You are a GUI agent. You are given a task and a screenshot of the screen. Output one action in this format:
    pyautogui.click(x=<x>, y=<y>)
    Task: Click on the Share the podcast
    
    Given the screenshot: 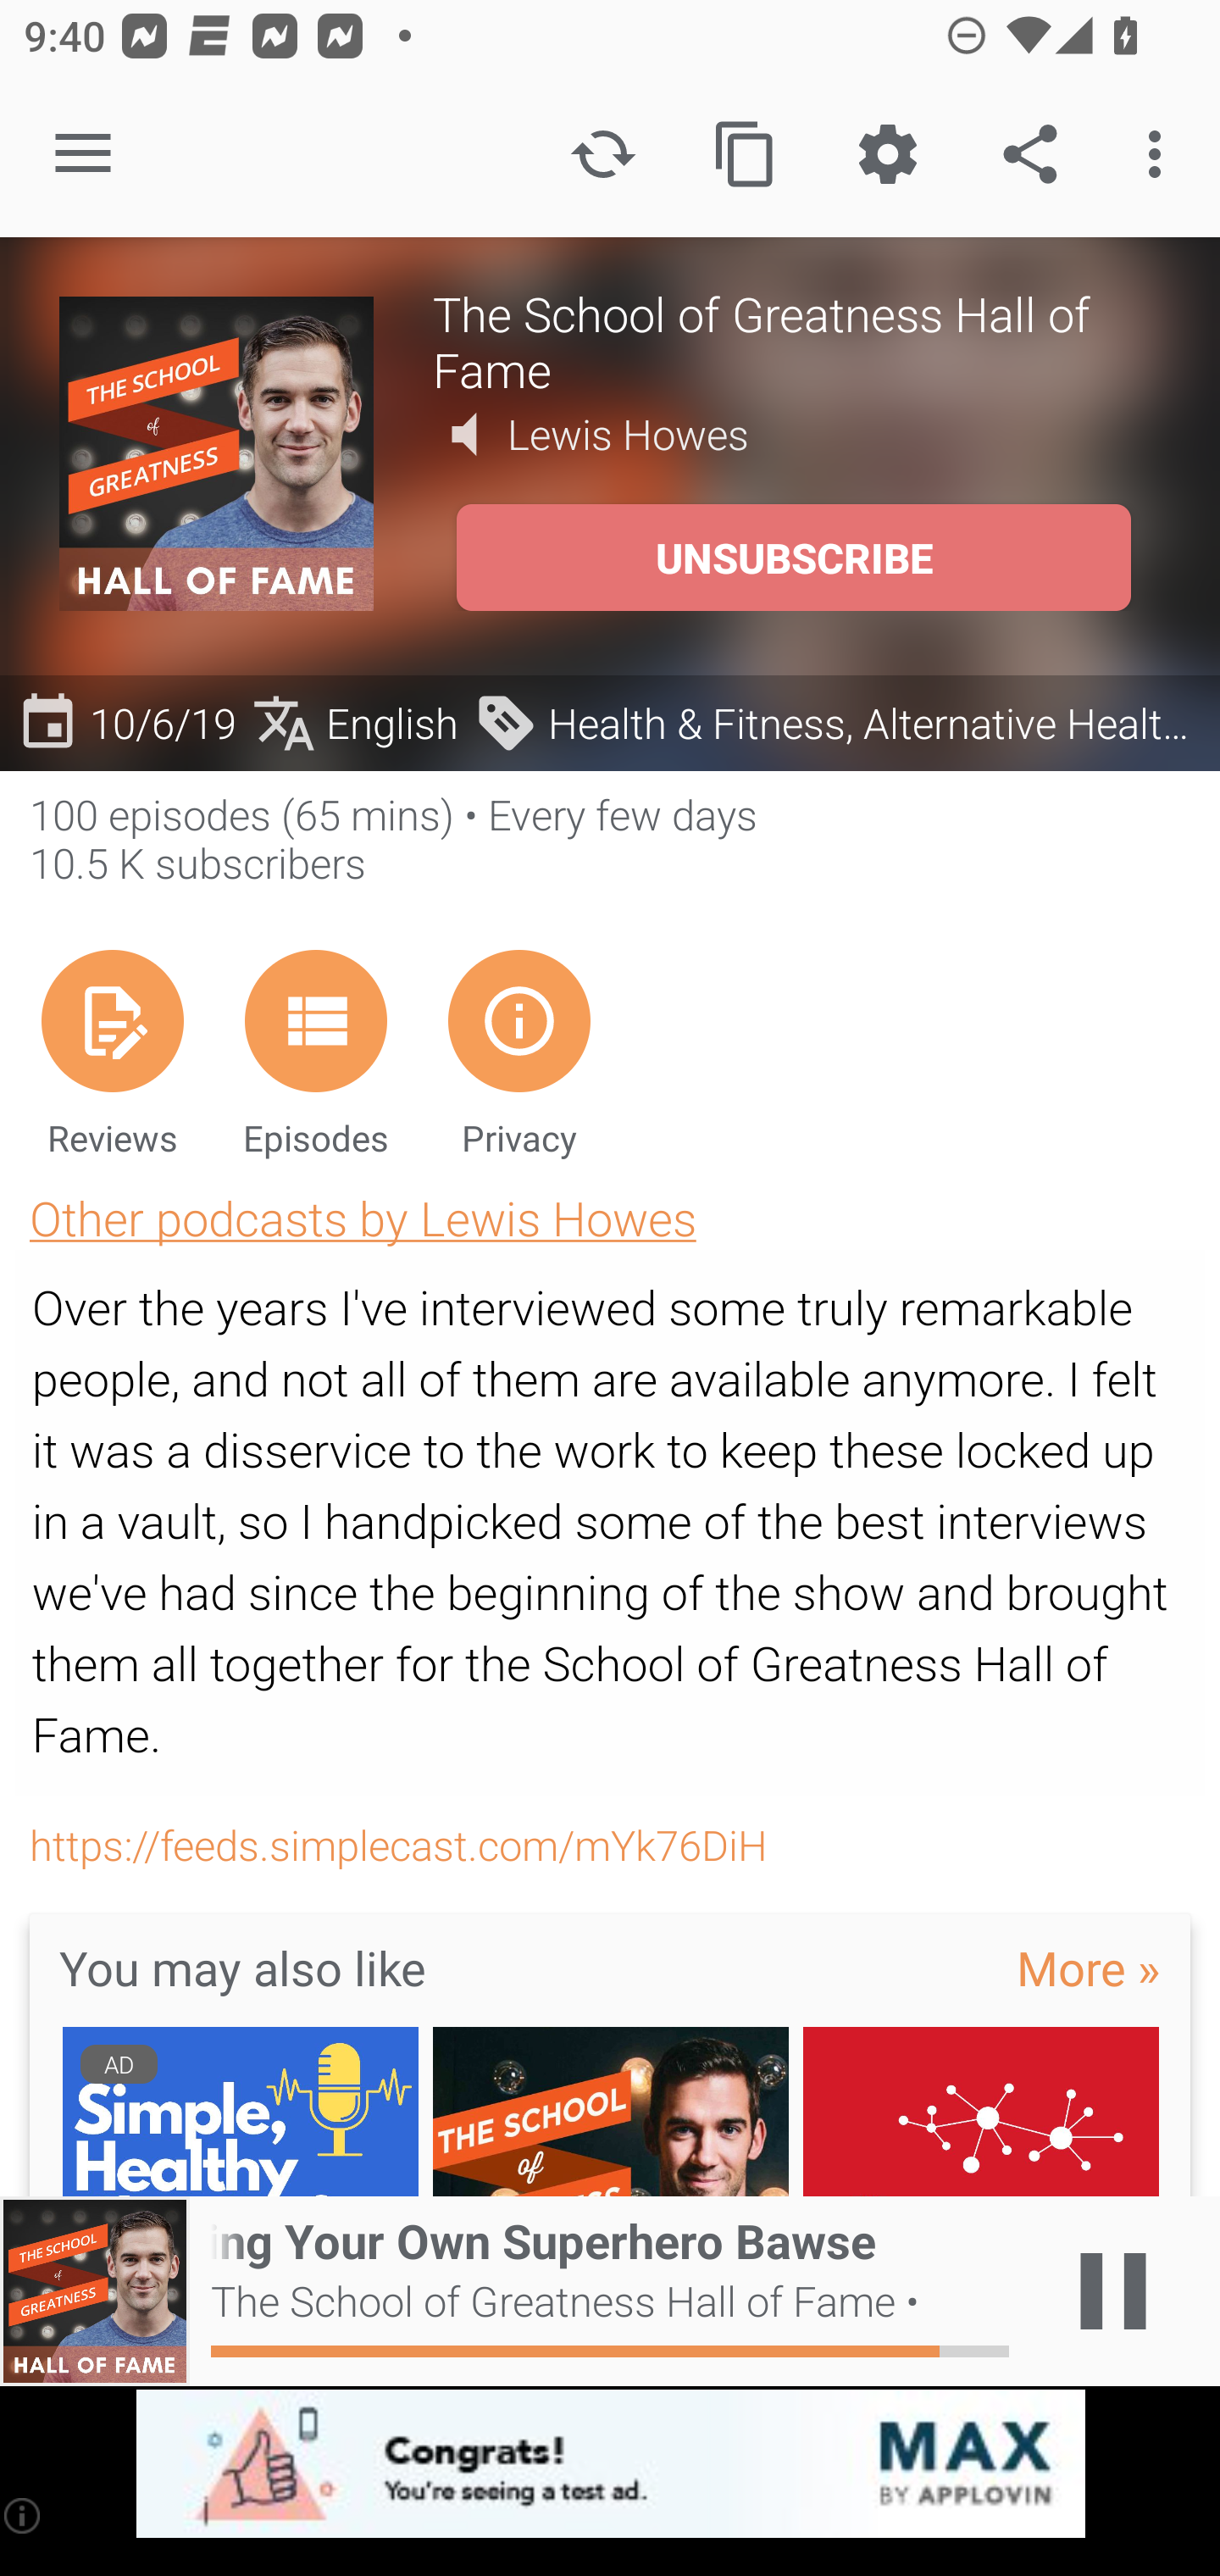 What is the action you would take?
    pyautogui.click(x=1030, y=154)
    